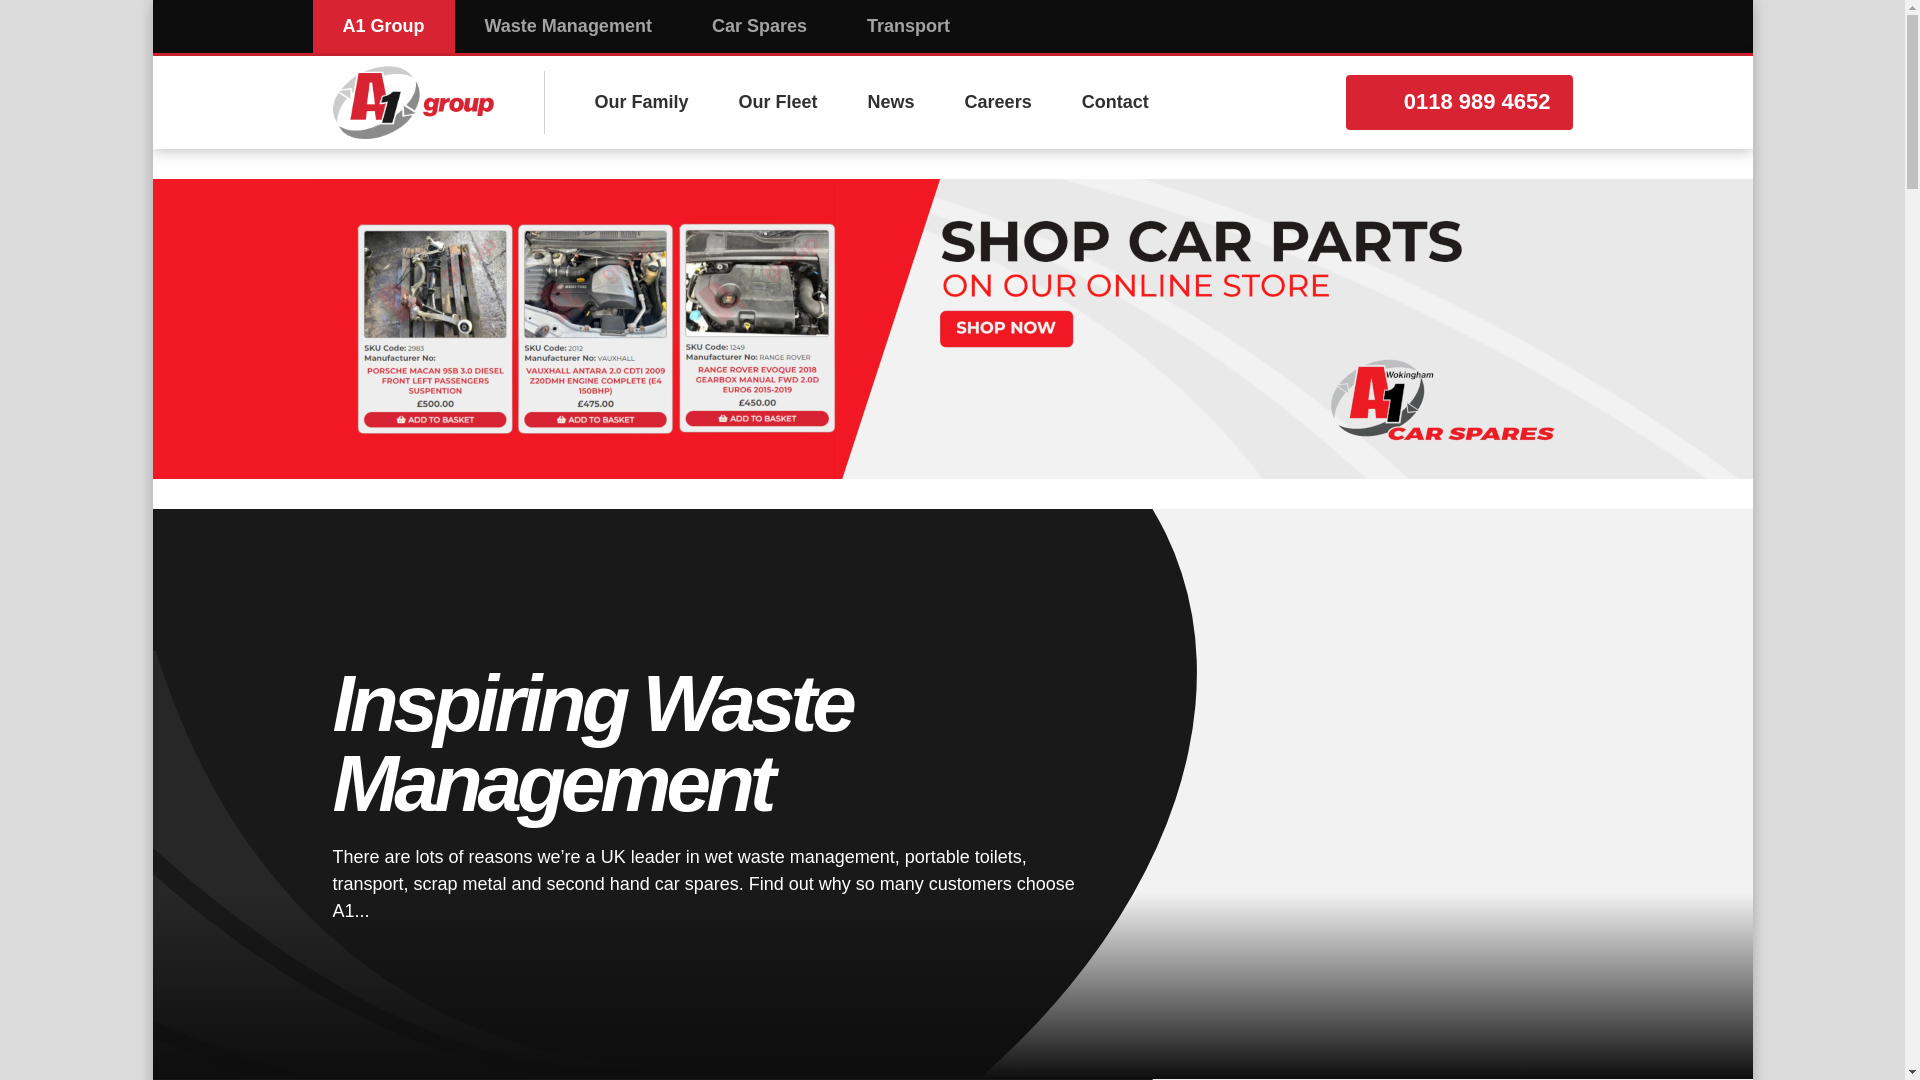 This screenshot has height=1080, width=1920. Describe the element at coordinates (382, 26) in the screenshot. I see `A1 Group` at that location.